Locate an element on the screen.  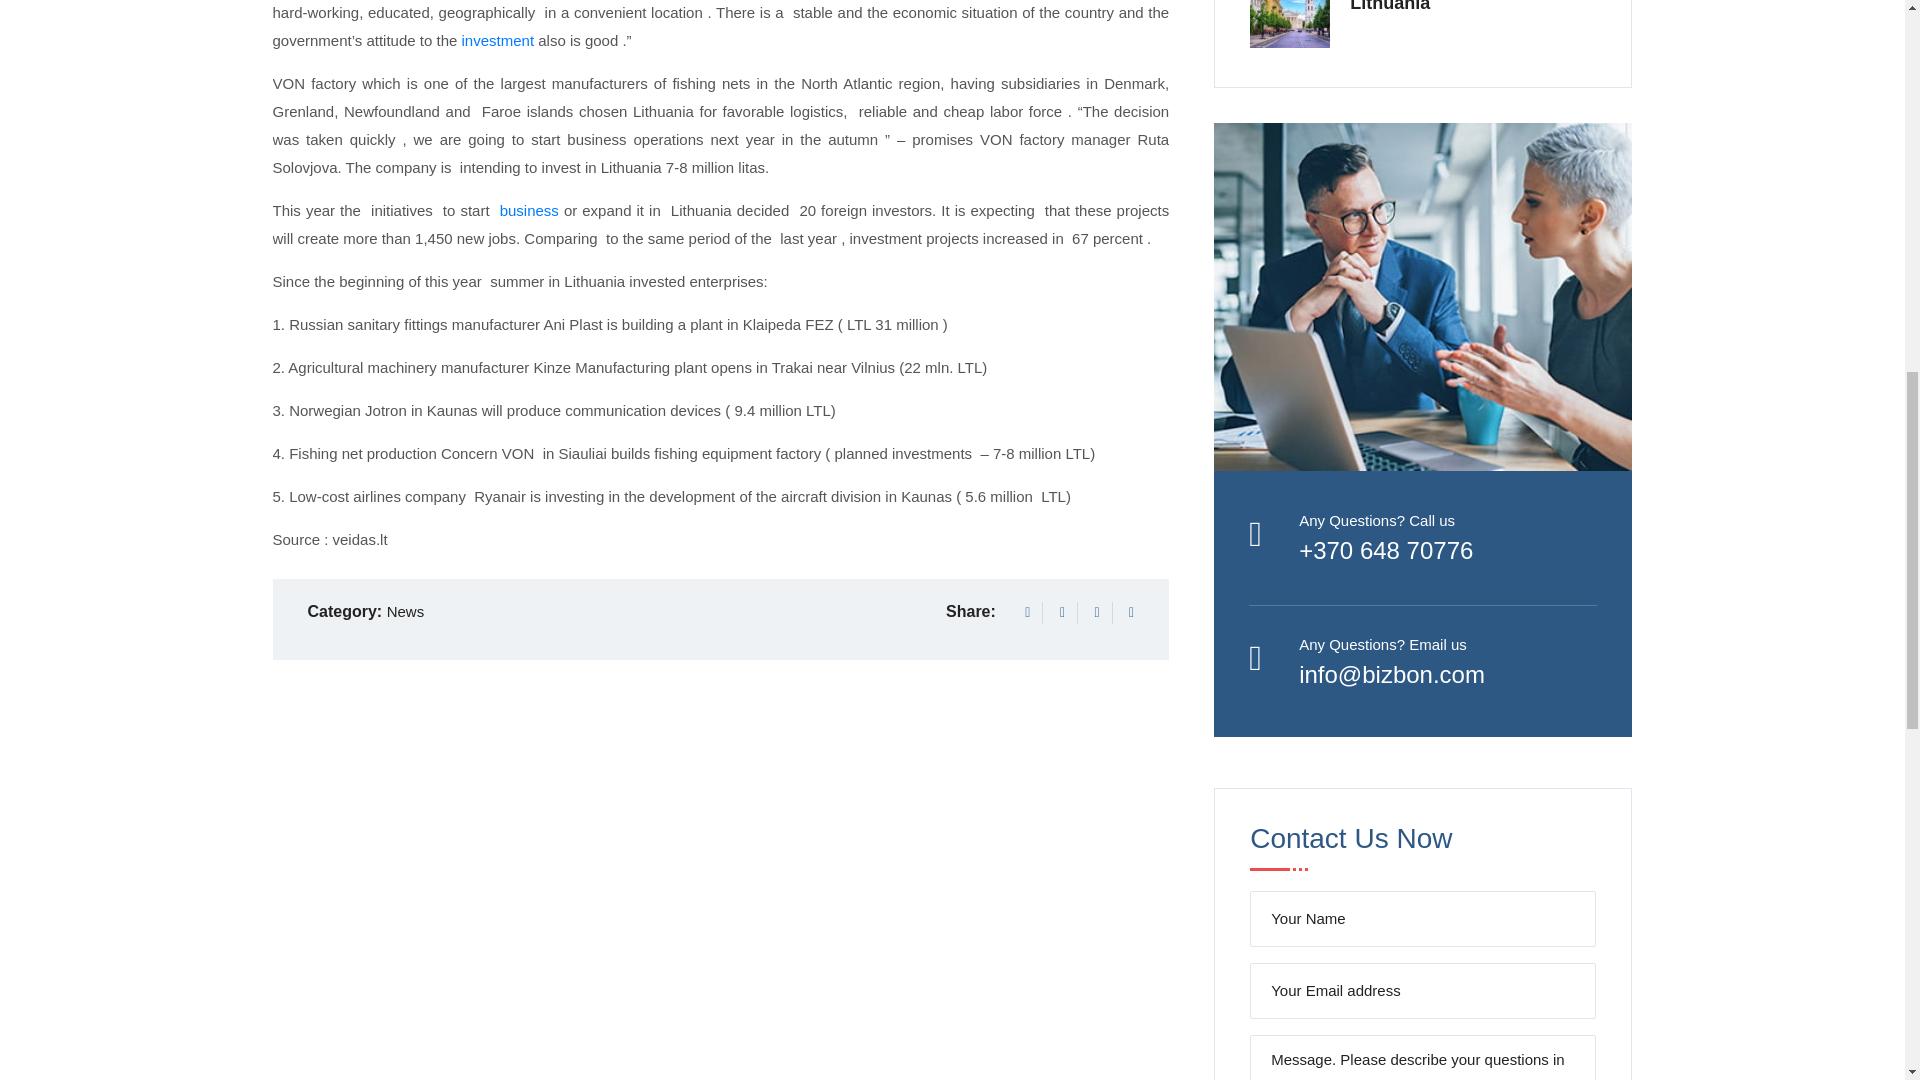
investment is located at coordinates (498, 40).